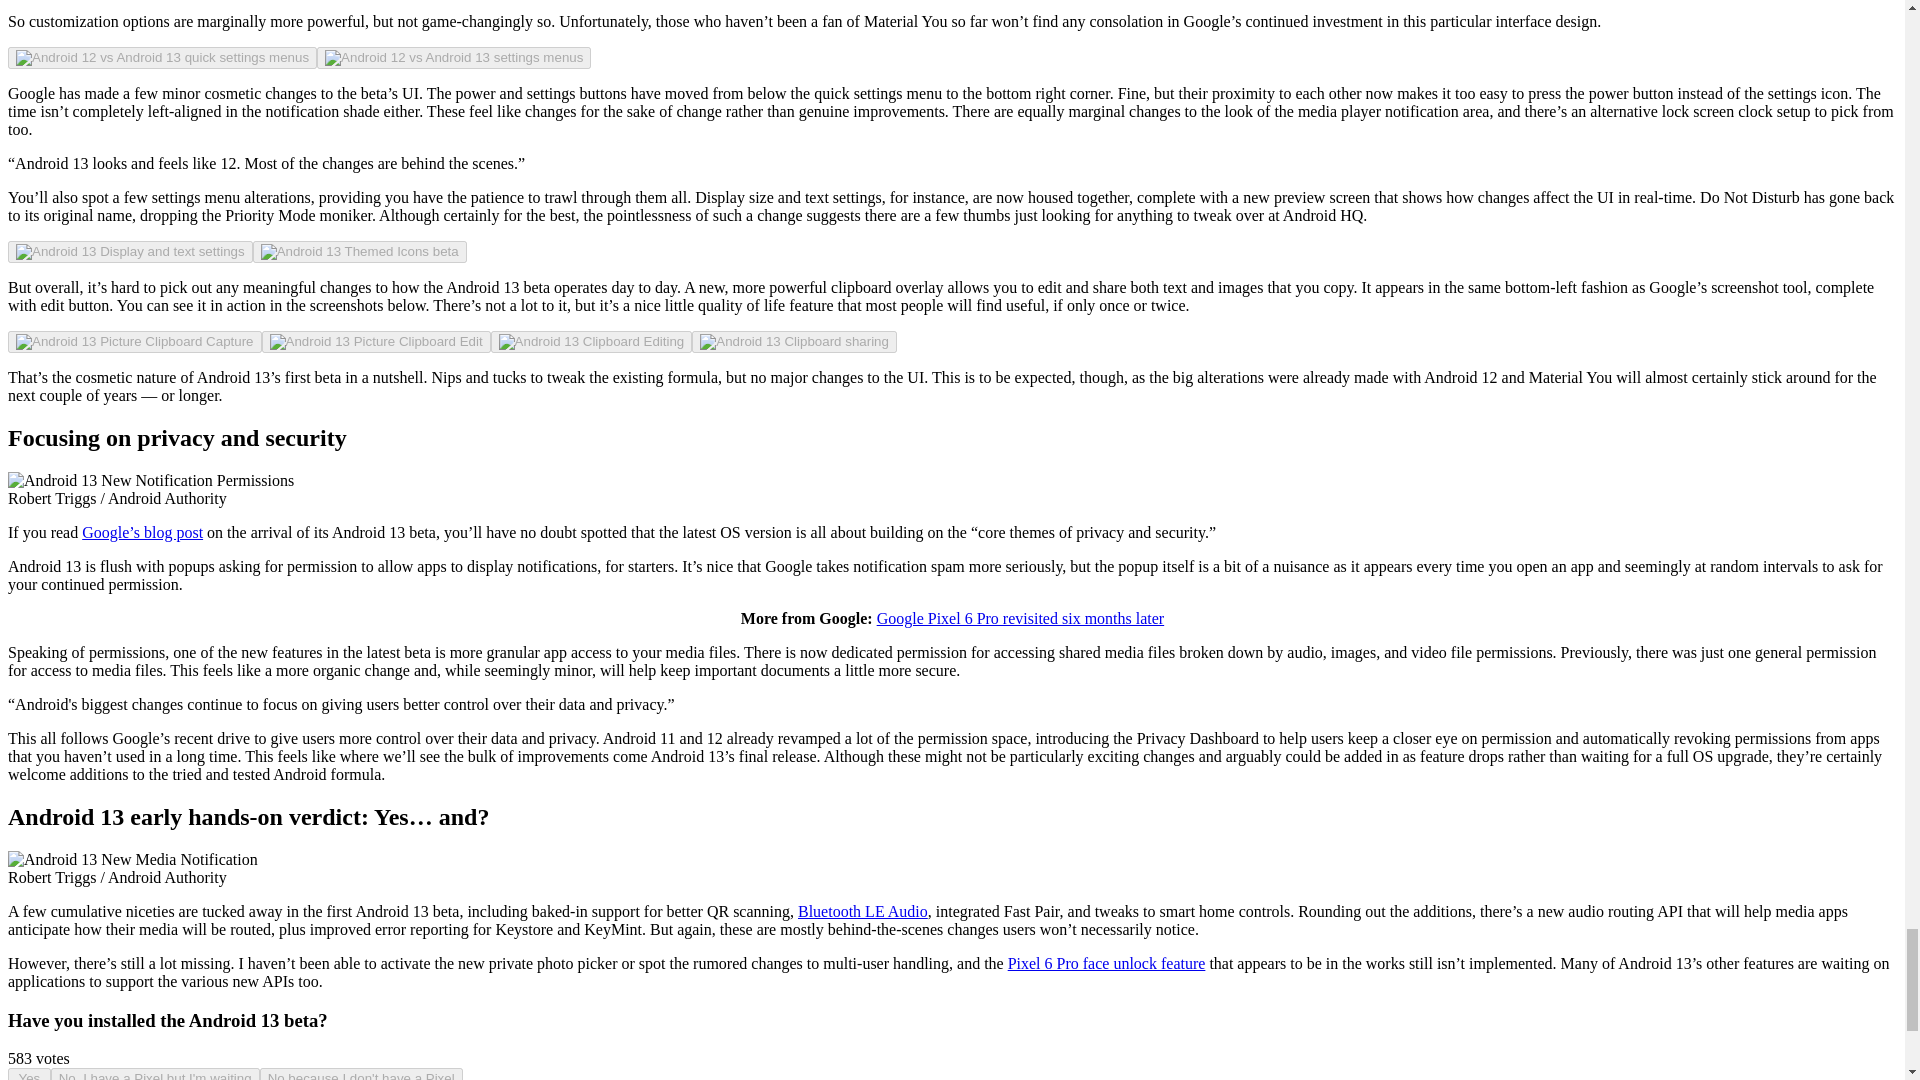 This screenshot has width=1920, height=1080. Describe the element at coordinates (132, 860) in the screenshot. I see `Android 13 New Media Notification` at that location.